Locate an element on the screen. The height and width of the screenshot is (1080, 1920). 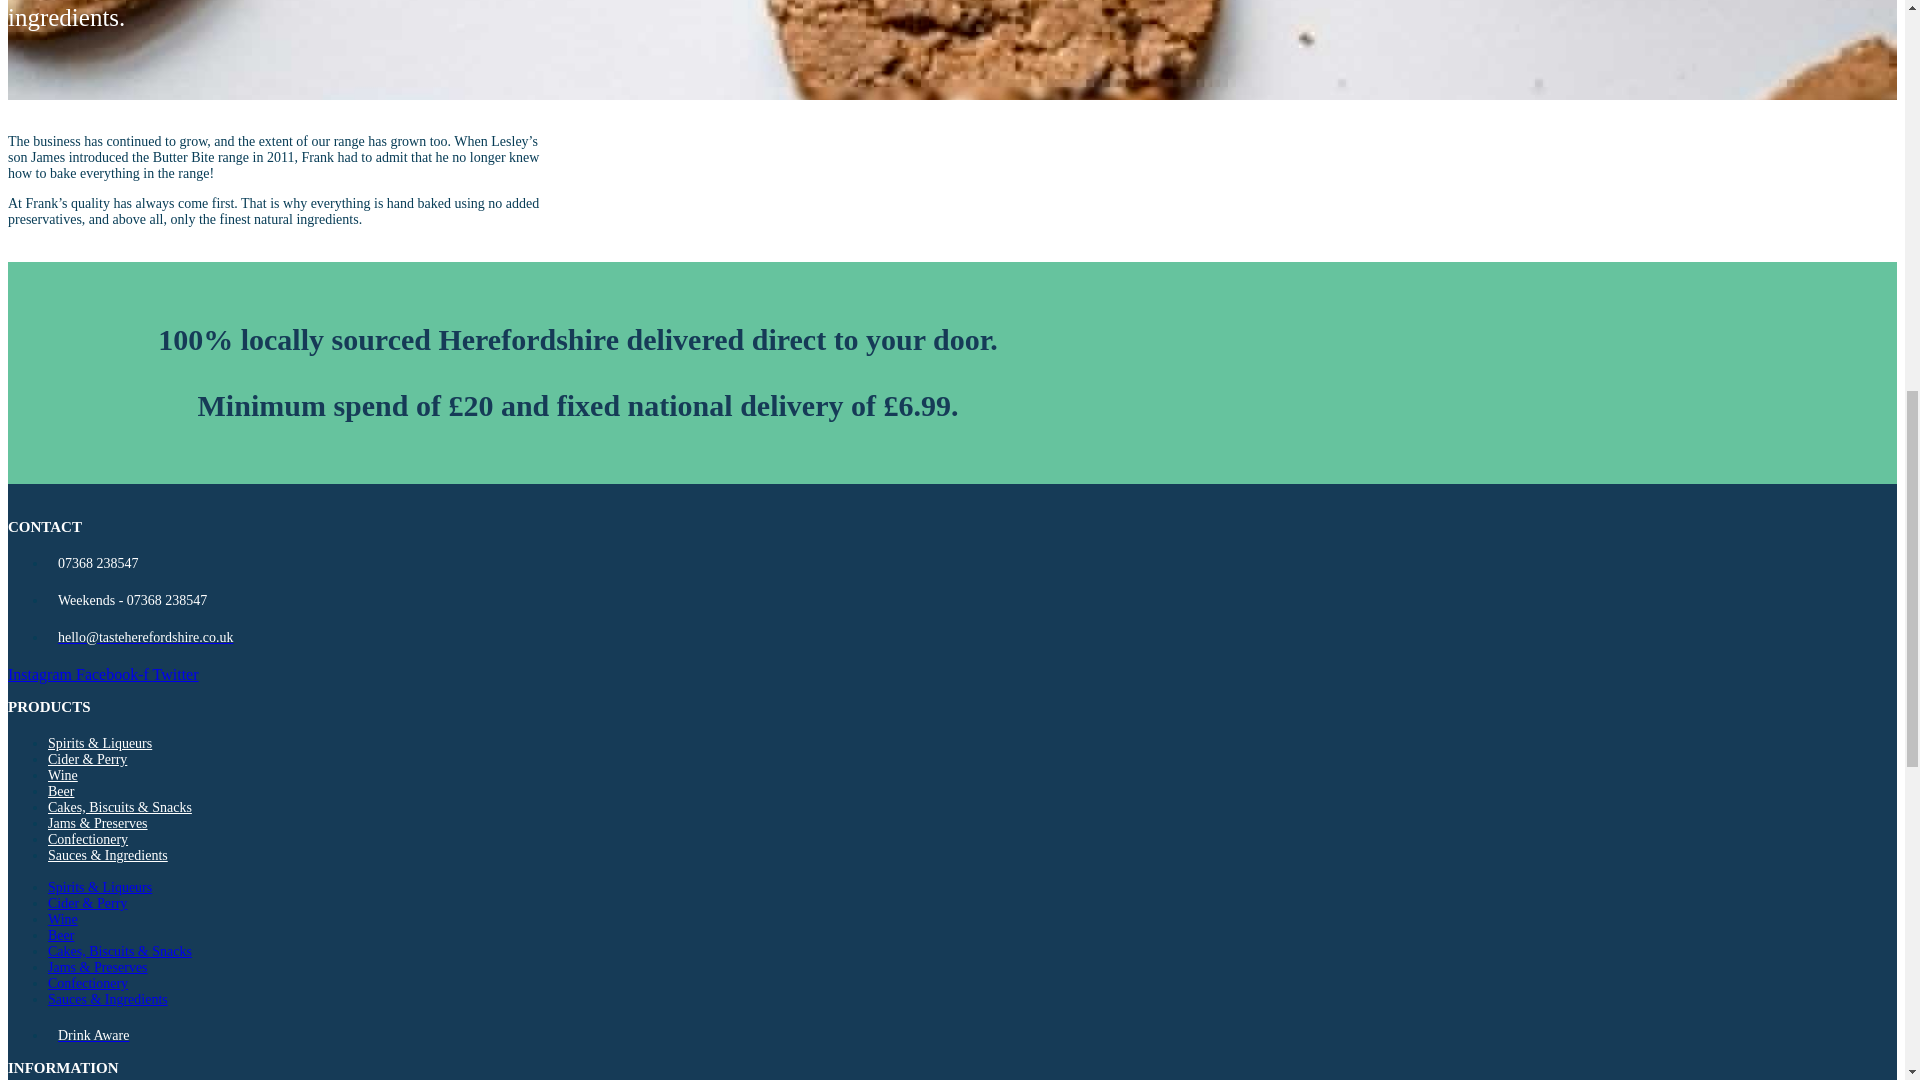
Wine is located at coordinates (63, 775).